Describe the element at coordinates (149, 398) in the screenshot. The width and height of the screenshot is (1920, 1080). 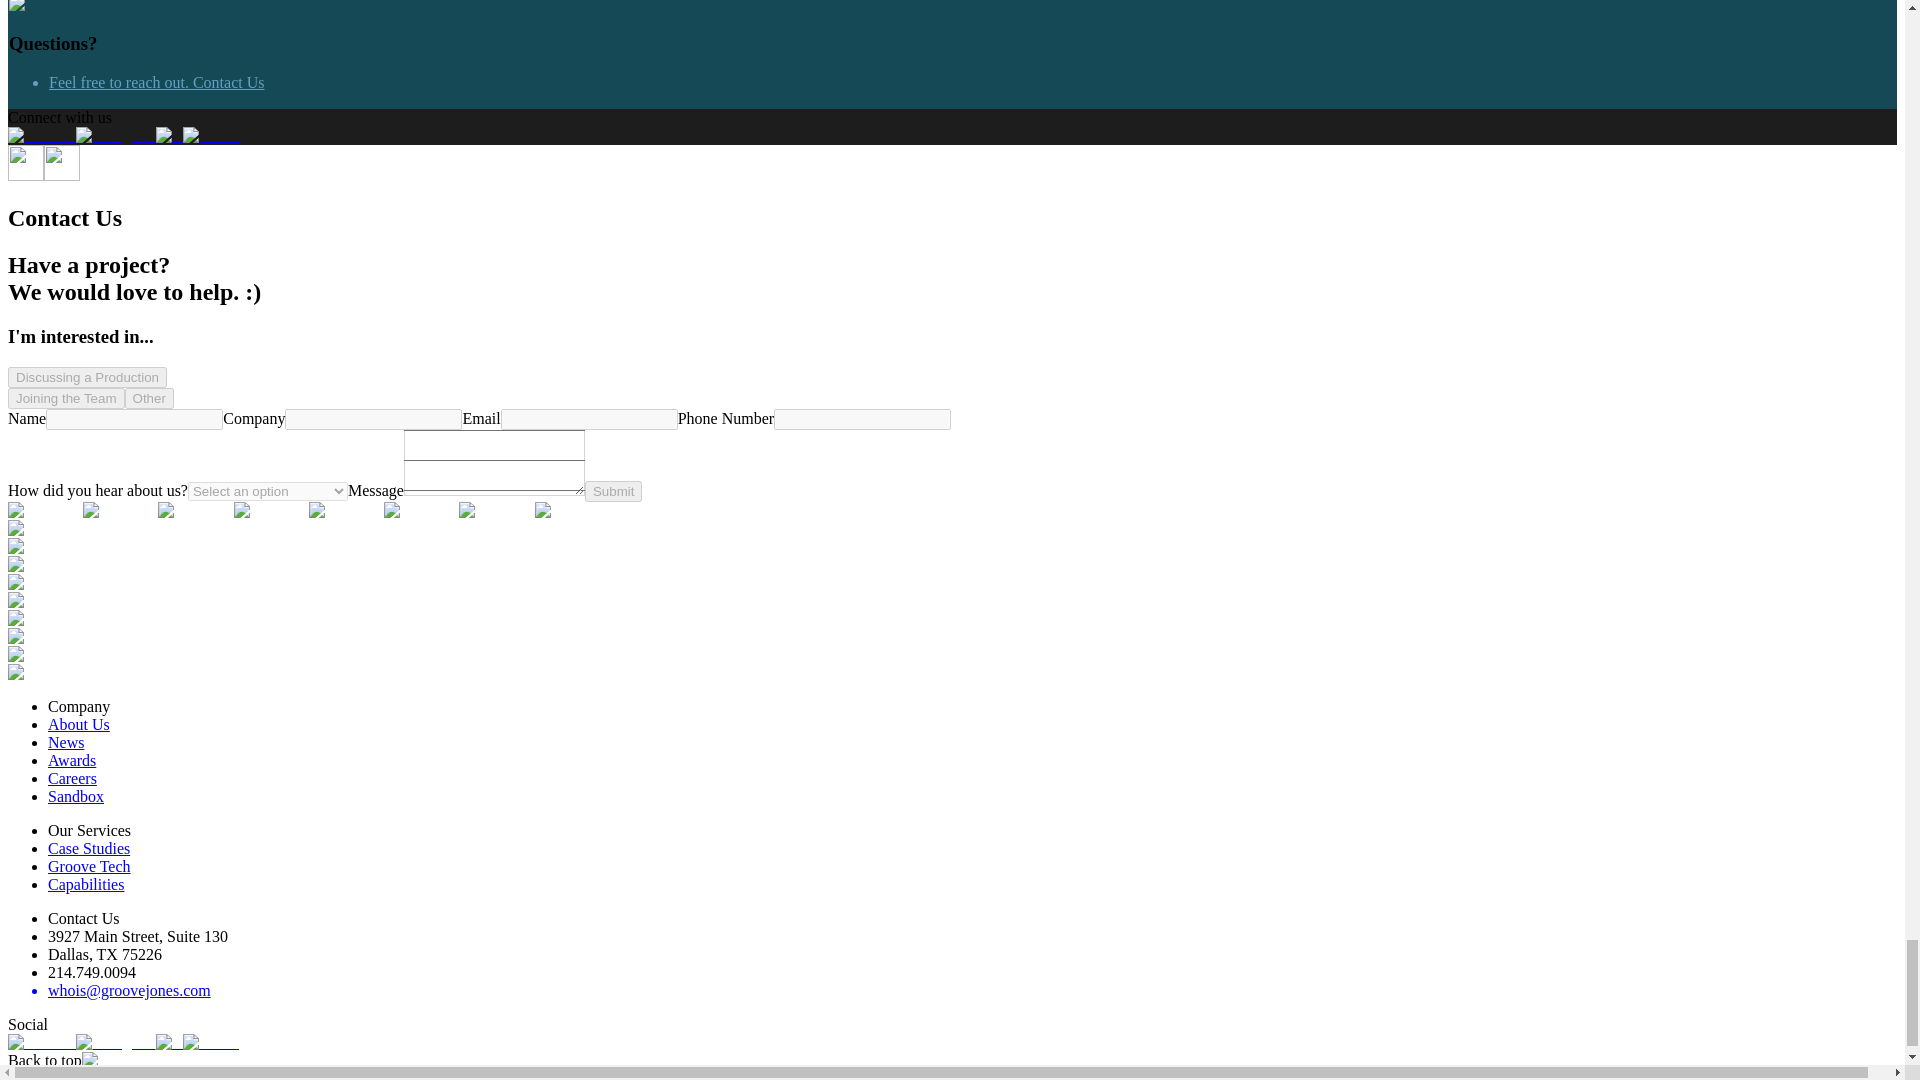
I see `Other` at that location.